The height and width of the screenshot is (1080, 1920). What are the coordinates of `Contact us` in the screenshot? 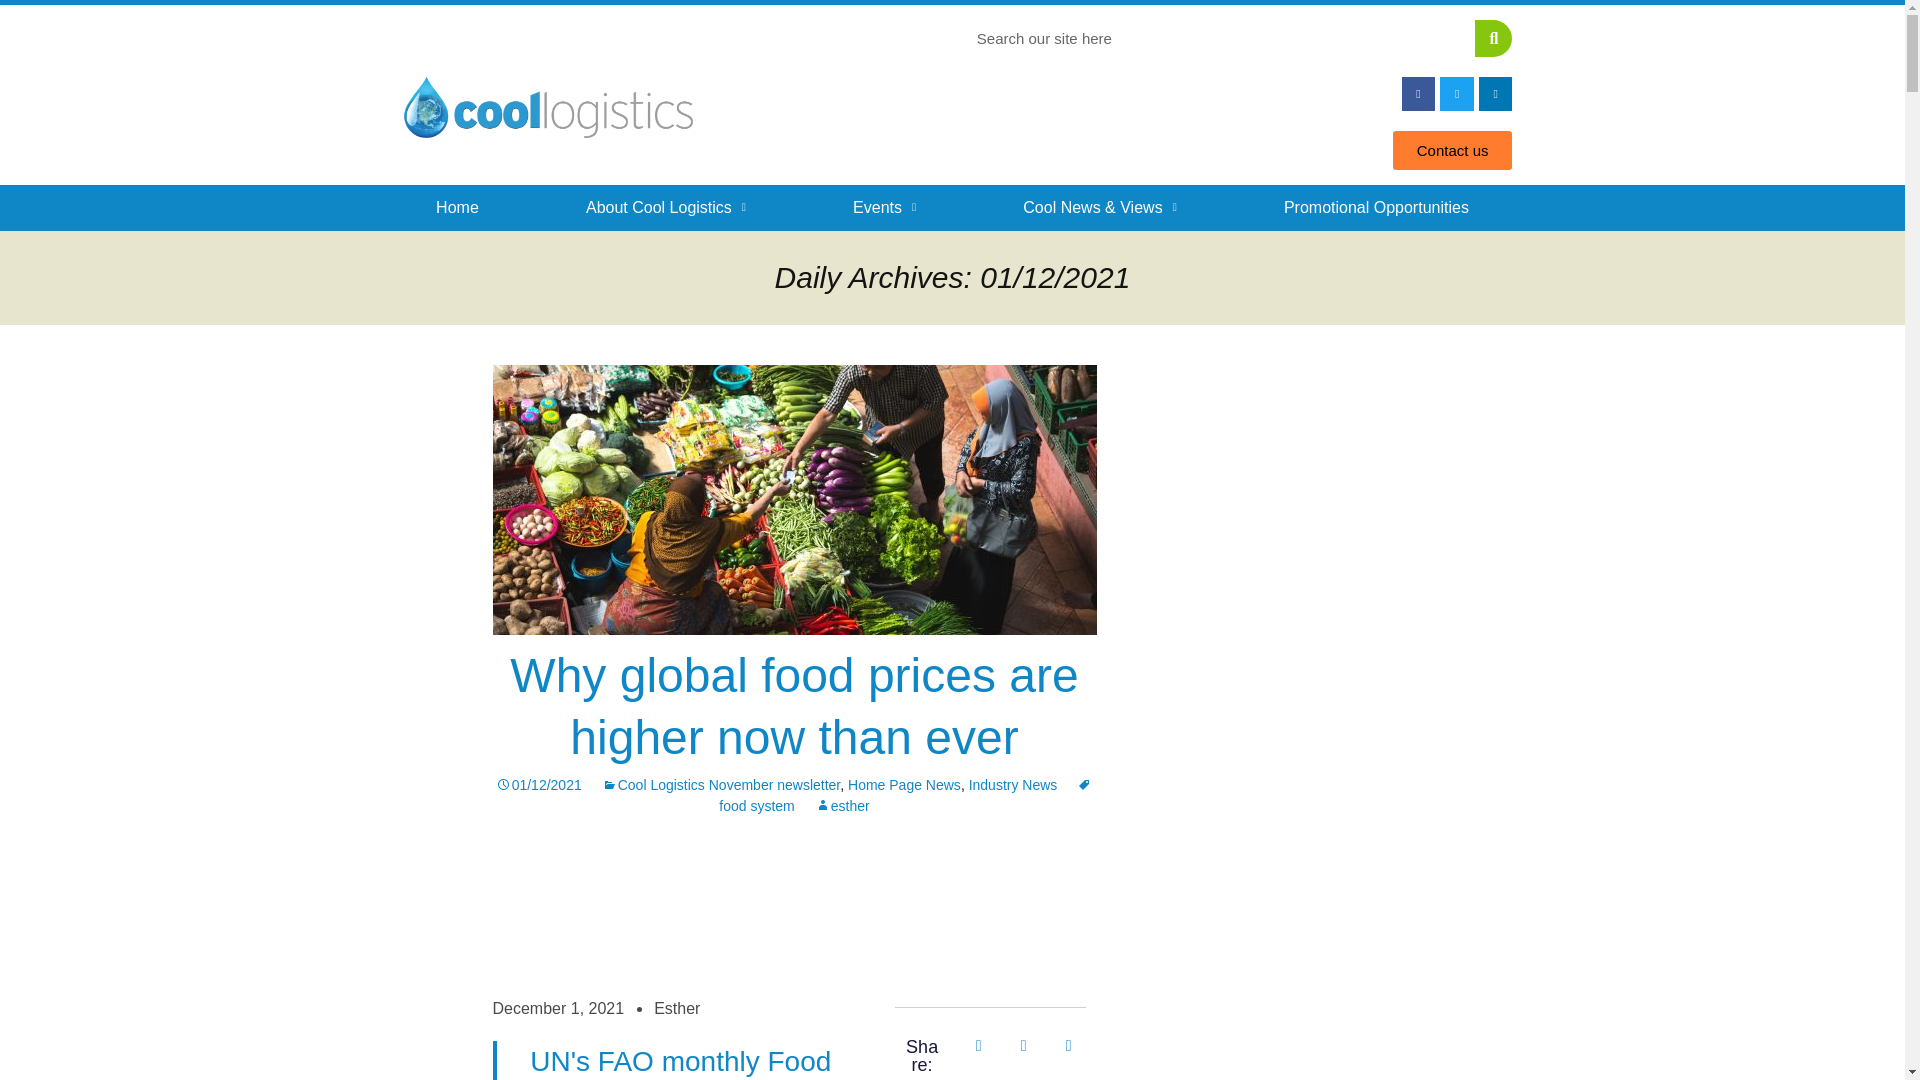 It's located at (1452, 150).